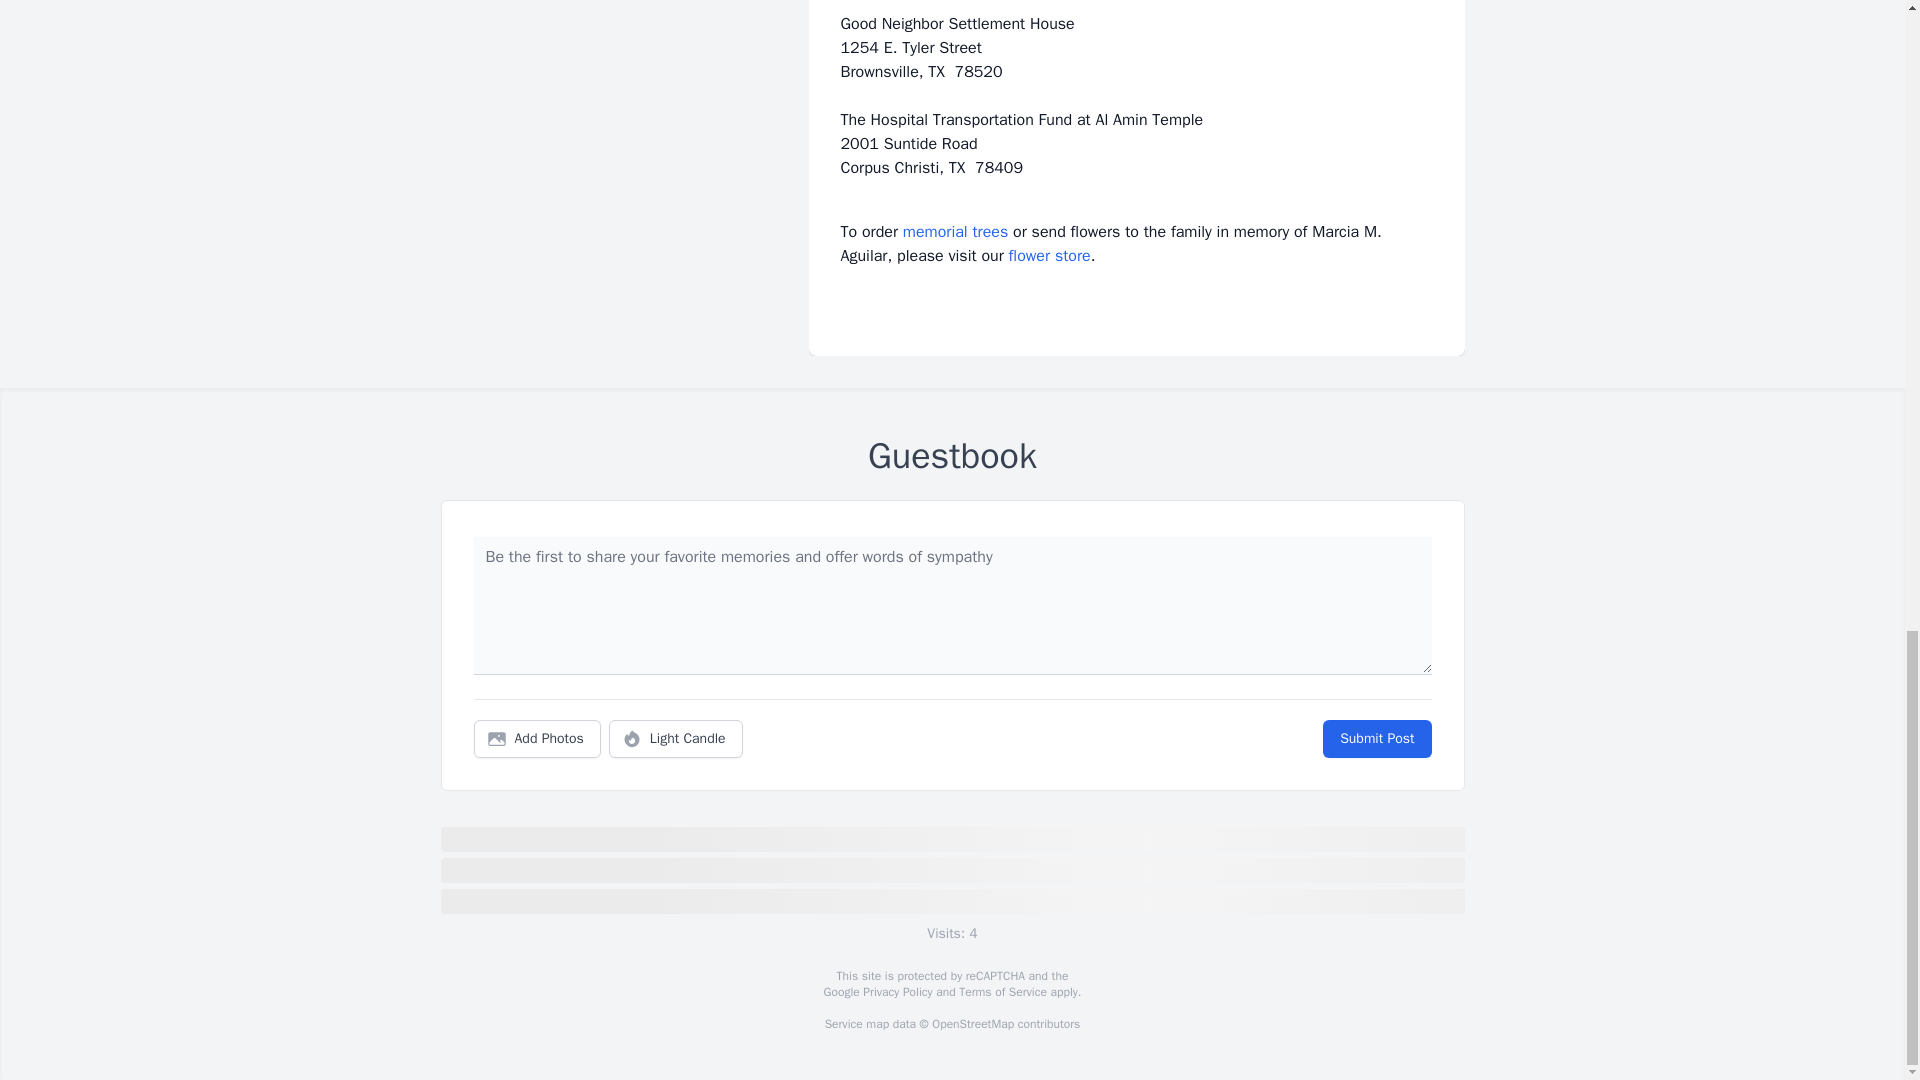  Describe the element at coordinates (896, 992) in the screenshot. I see `Privacy Policy` at that location.